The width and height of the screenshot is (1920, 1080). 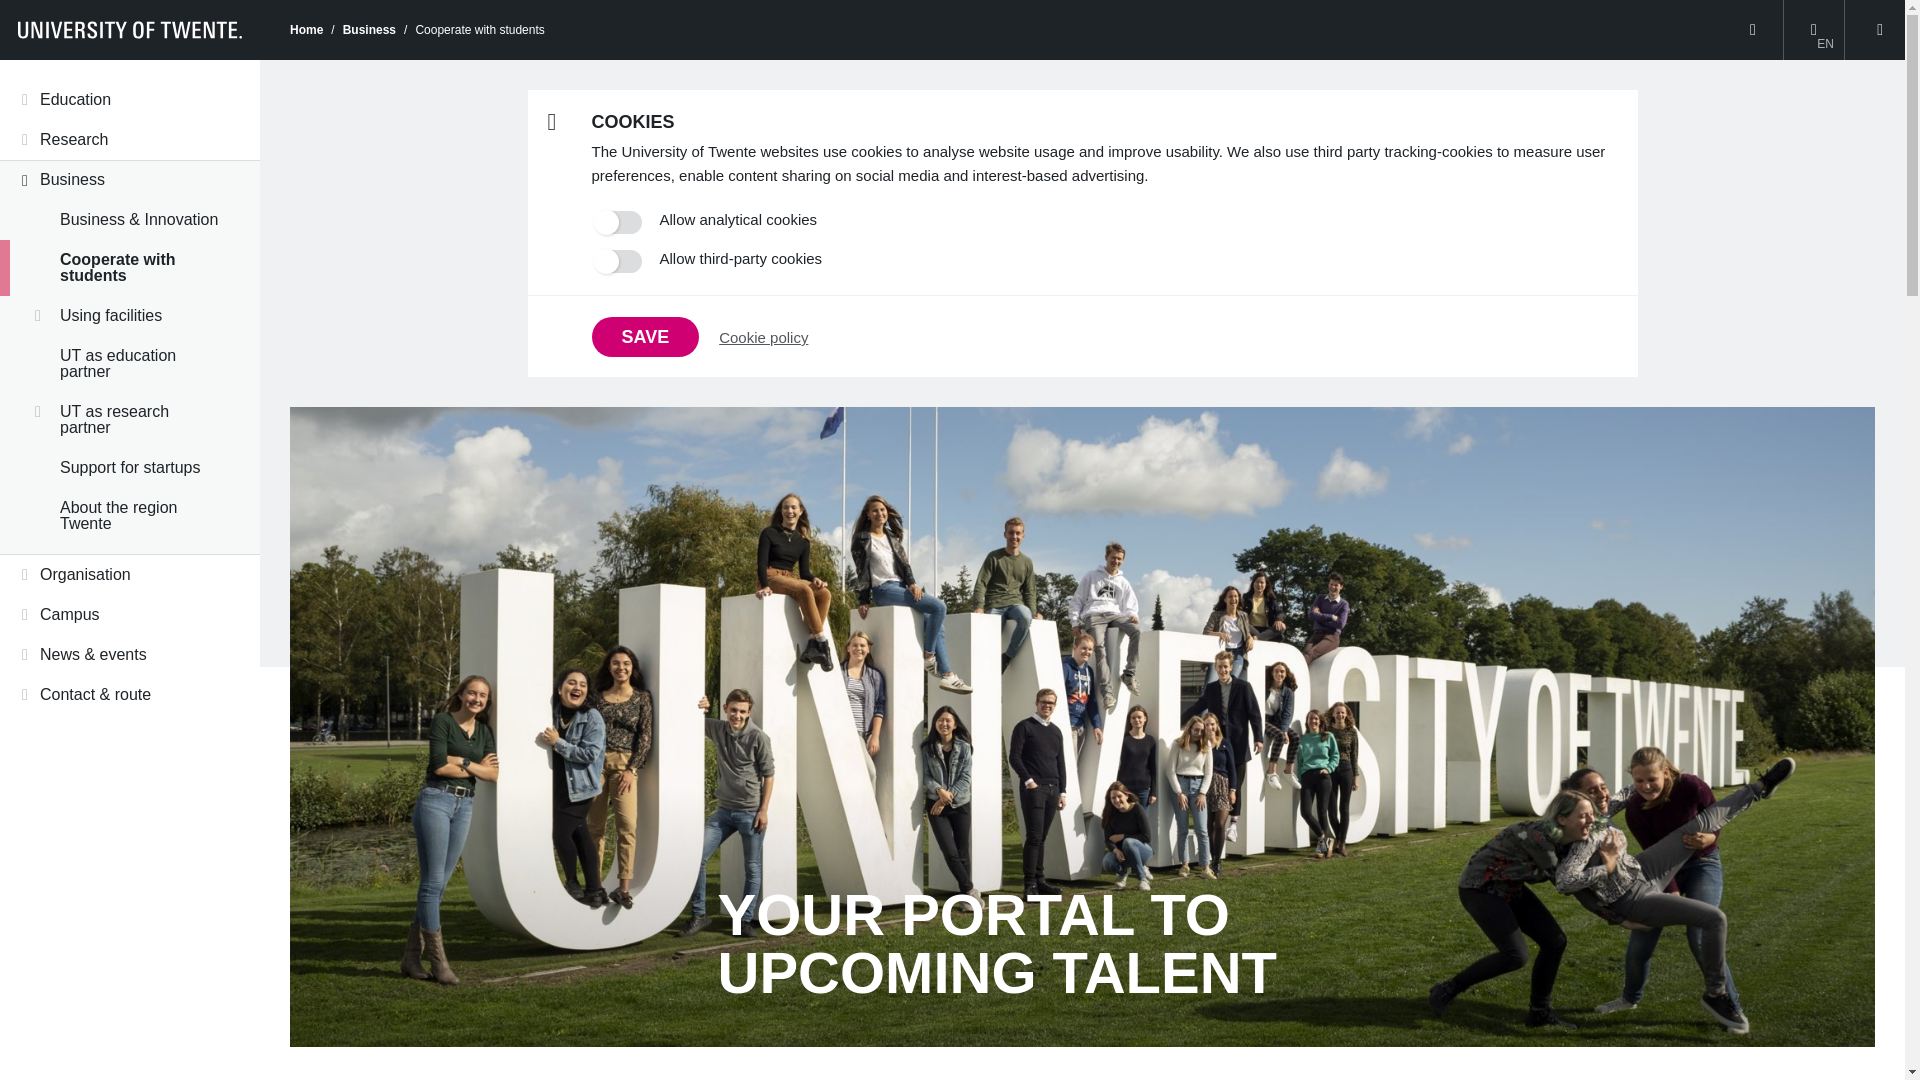 I want to click on Cookie policy, so click(x=763, y=336).